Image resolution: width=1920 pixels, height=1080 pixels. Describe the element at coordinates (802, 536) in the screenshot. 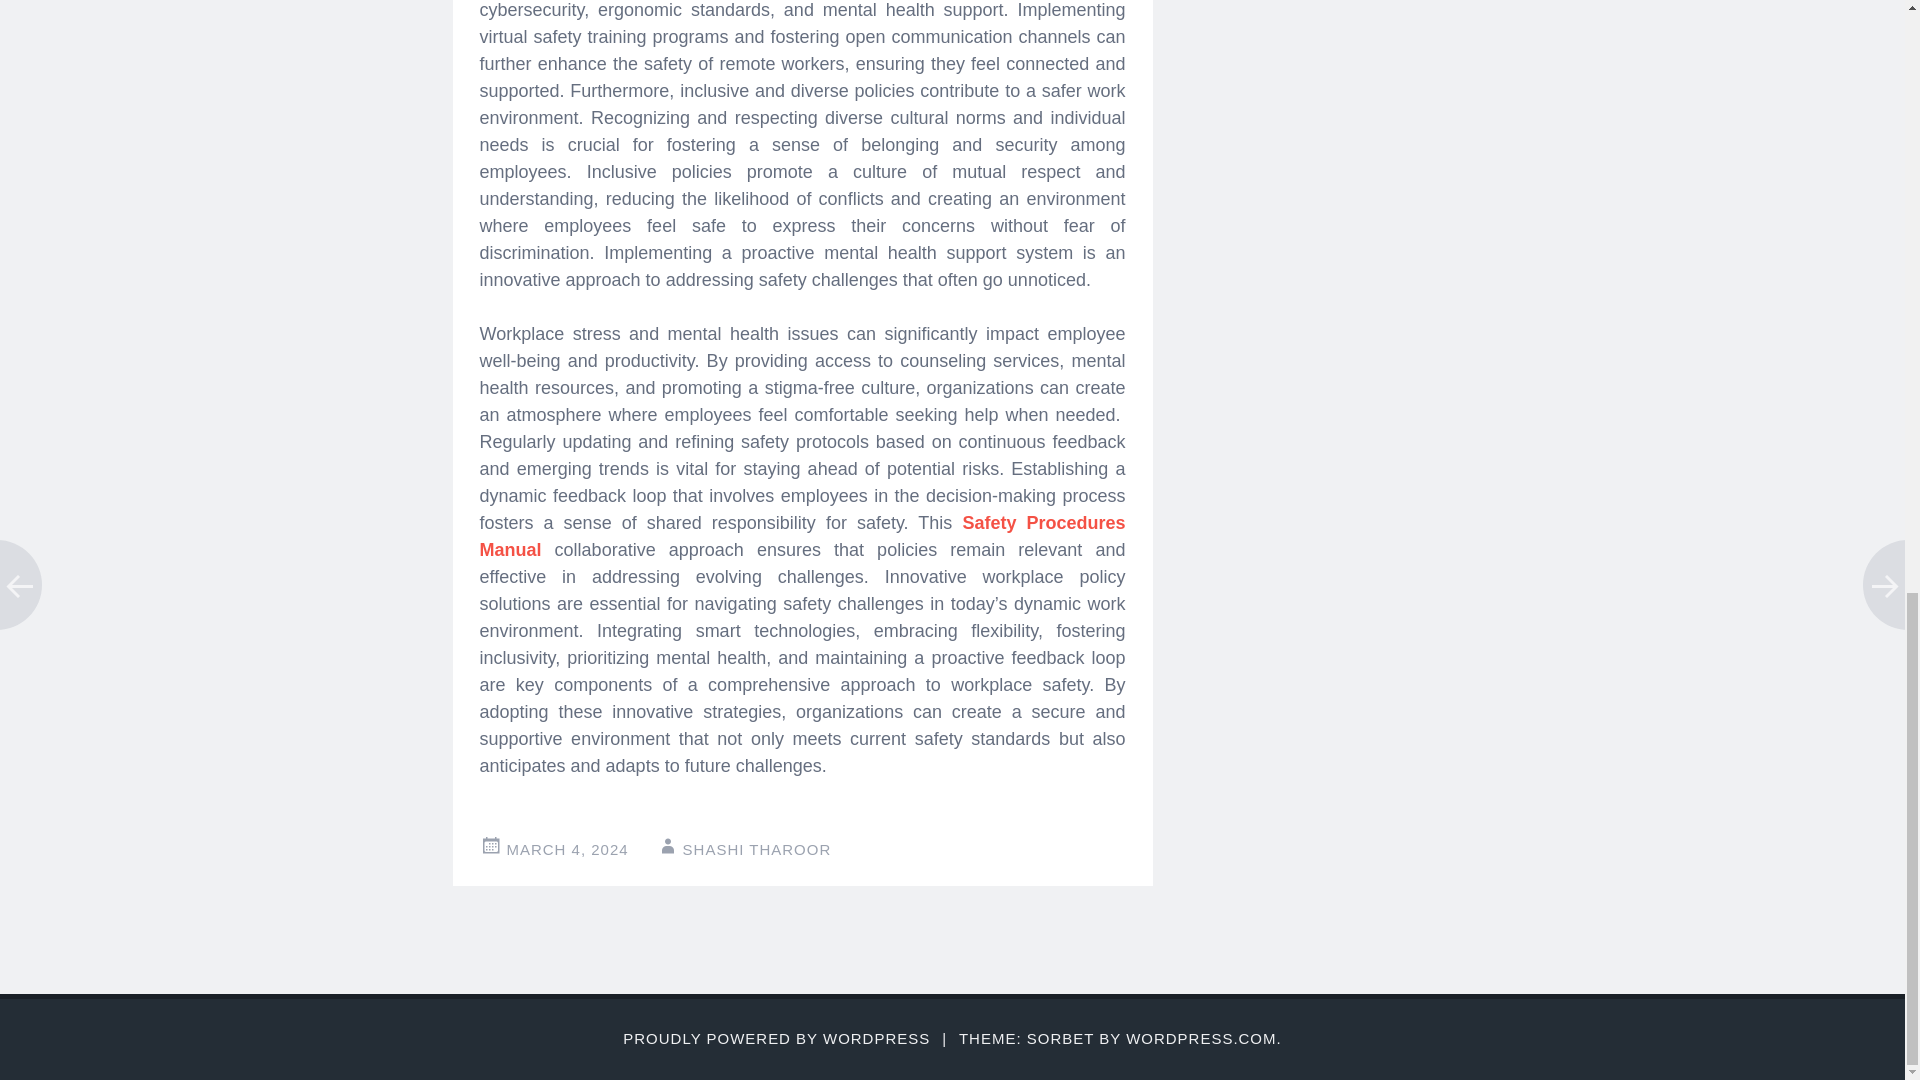

I see `Safety Procedures Manual` at that location.